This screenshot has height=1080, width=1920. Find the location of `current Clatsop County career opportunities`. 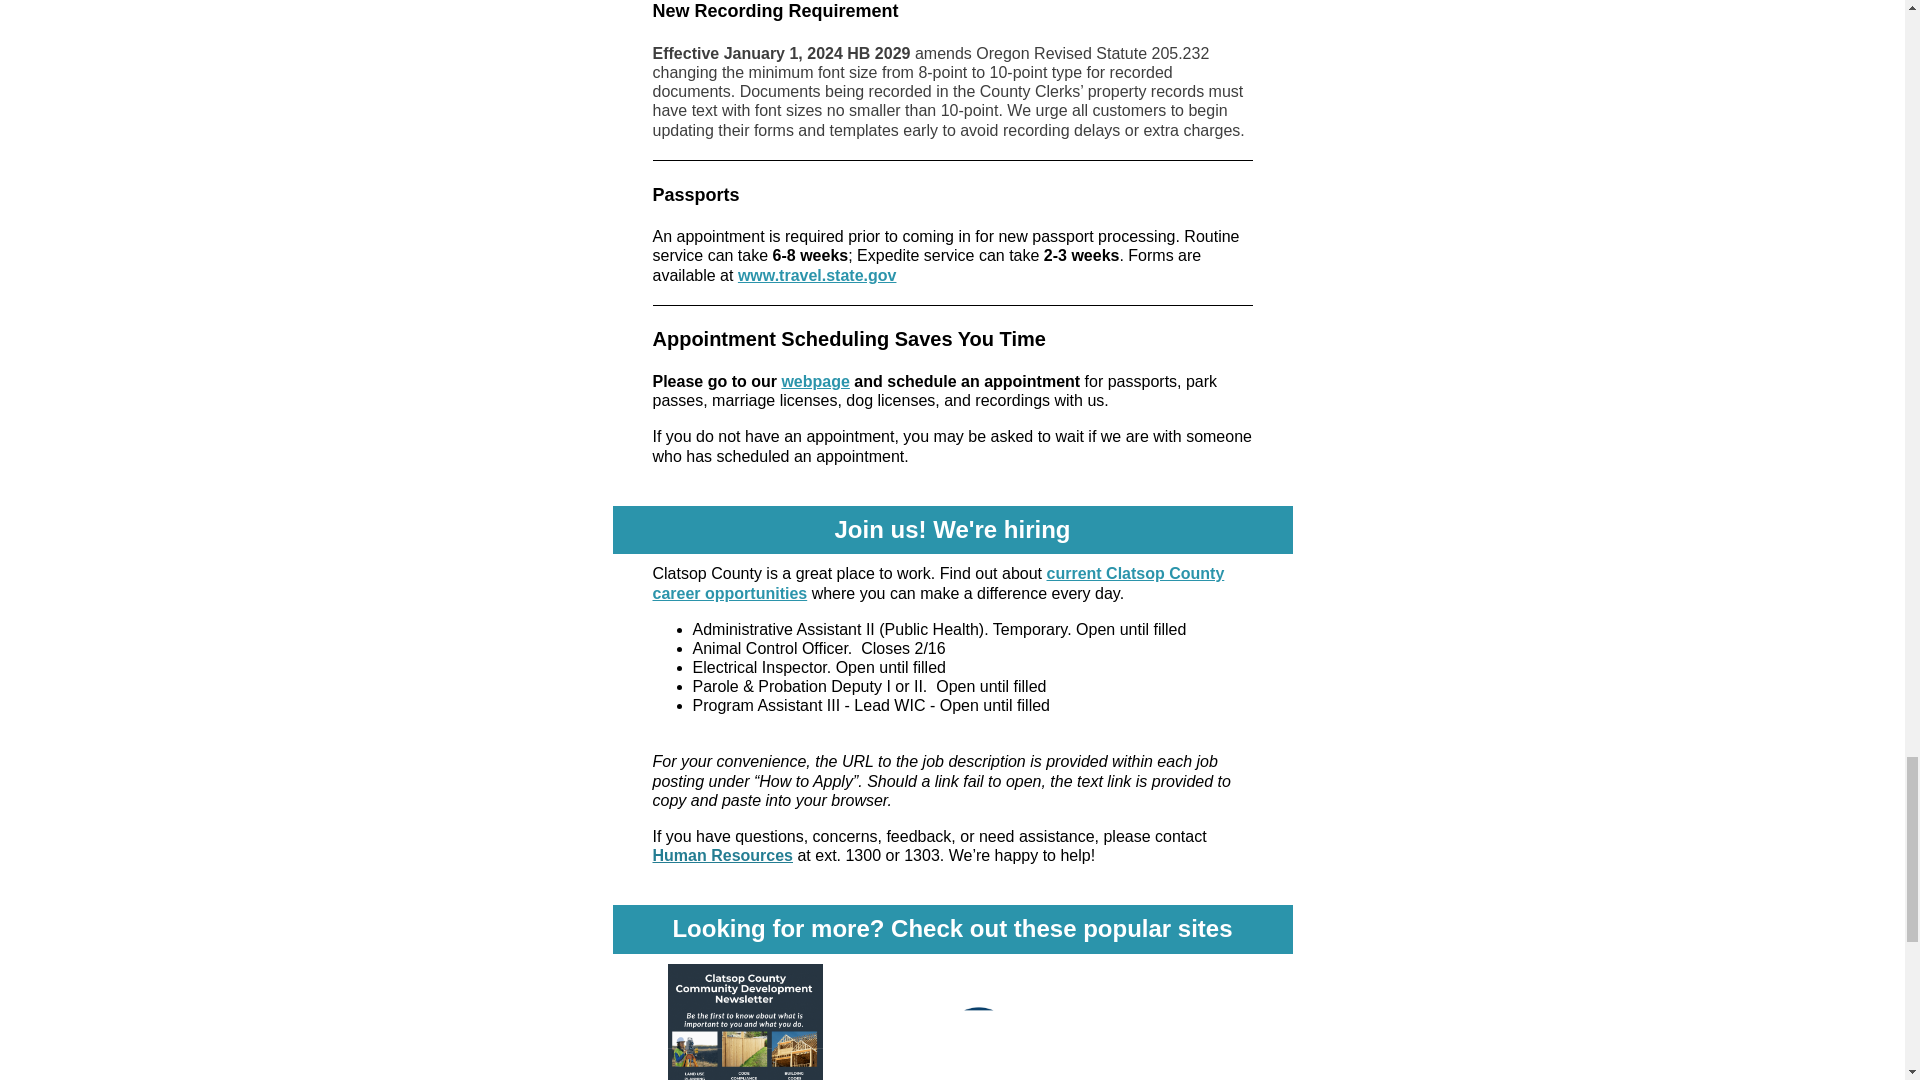

current Clatsop County career opportunities is located at coordinates (938, 582).